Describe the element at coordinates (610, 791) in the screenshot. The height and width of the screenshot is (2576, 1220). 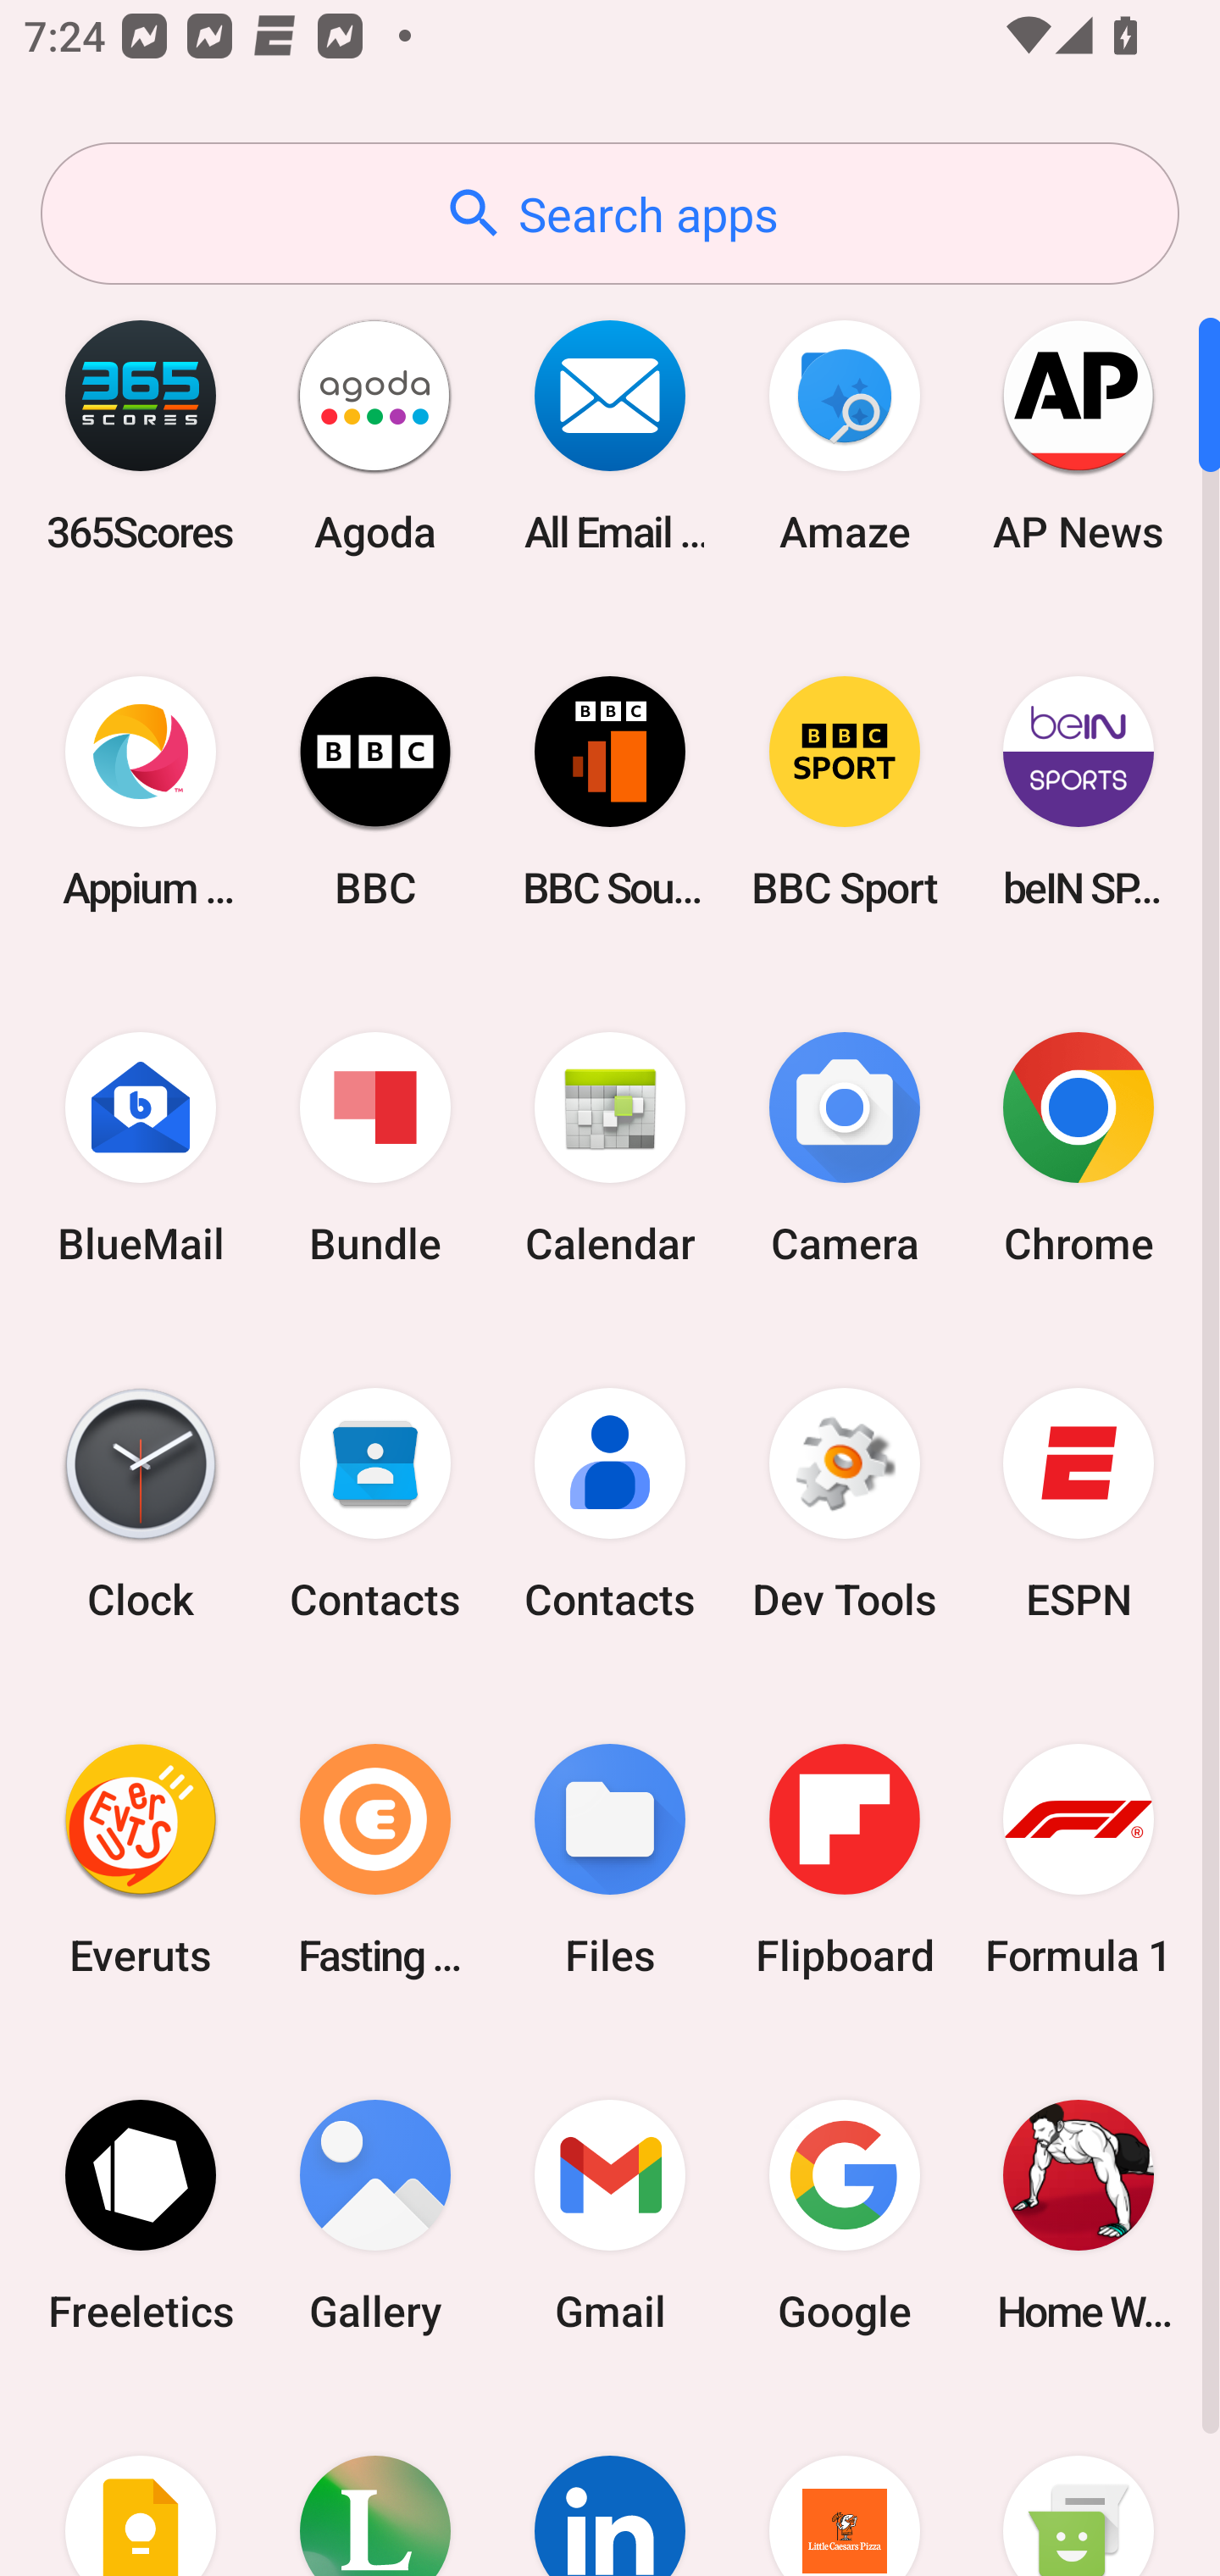
I see `BBC Sounds` at that location.